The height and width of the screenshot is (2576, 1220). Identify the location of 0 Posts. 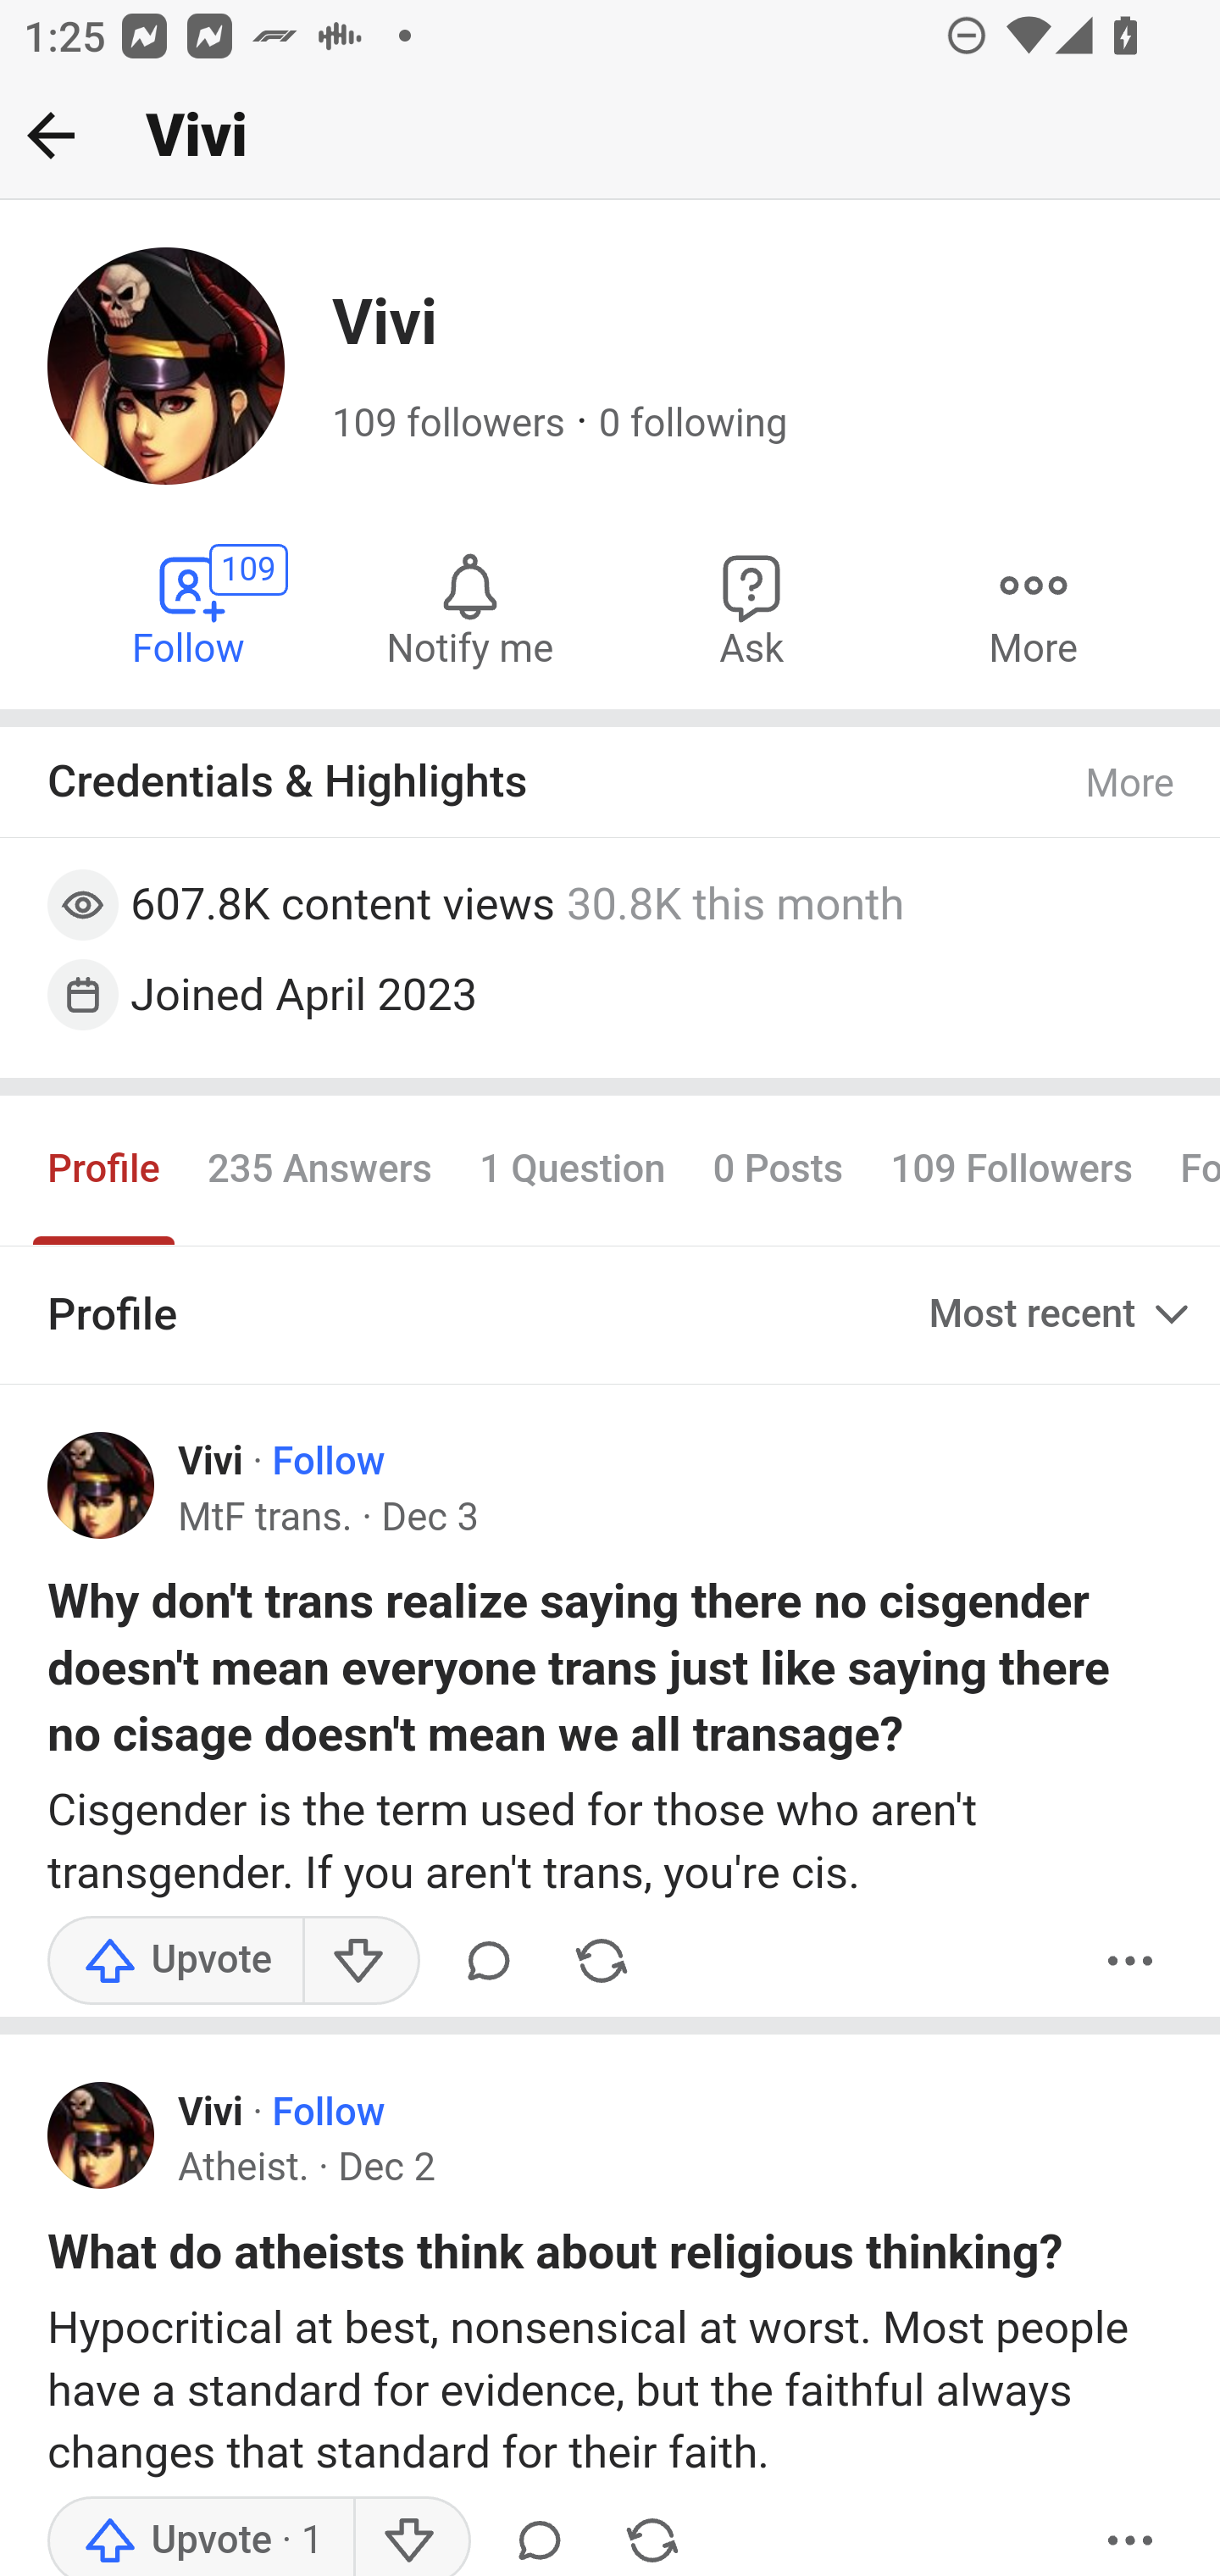
(778, 1171).